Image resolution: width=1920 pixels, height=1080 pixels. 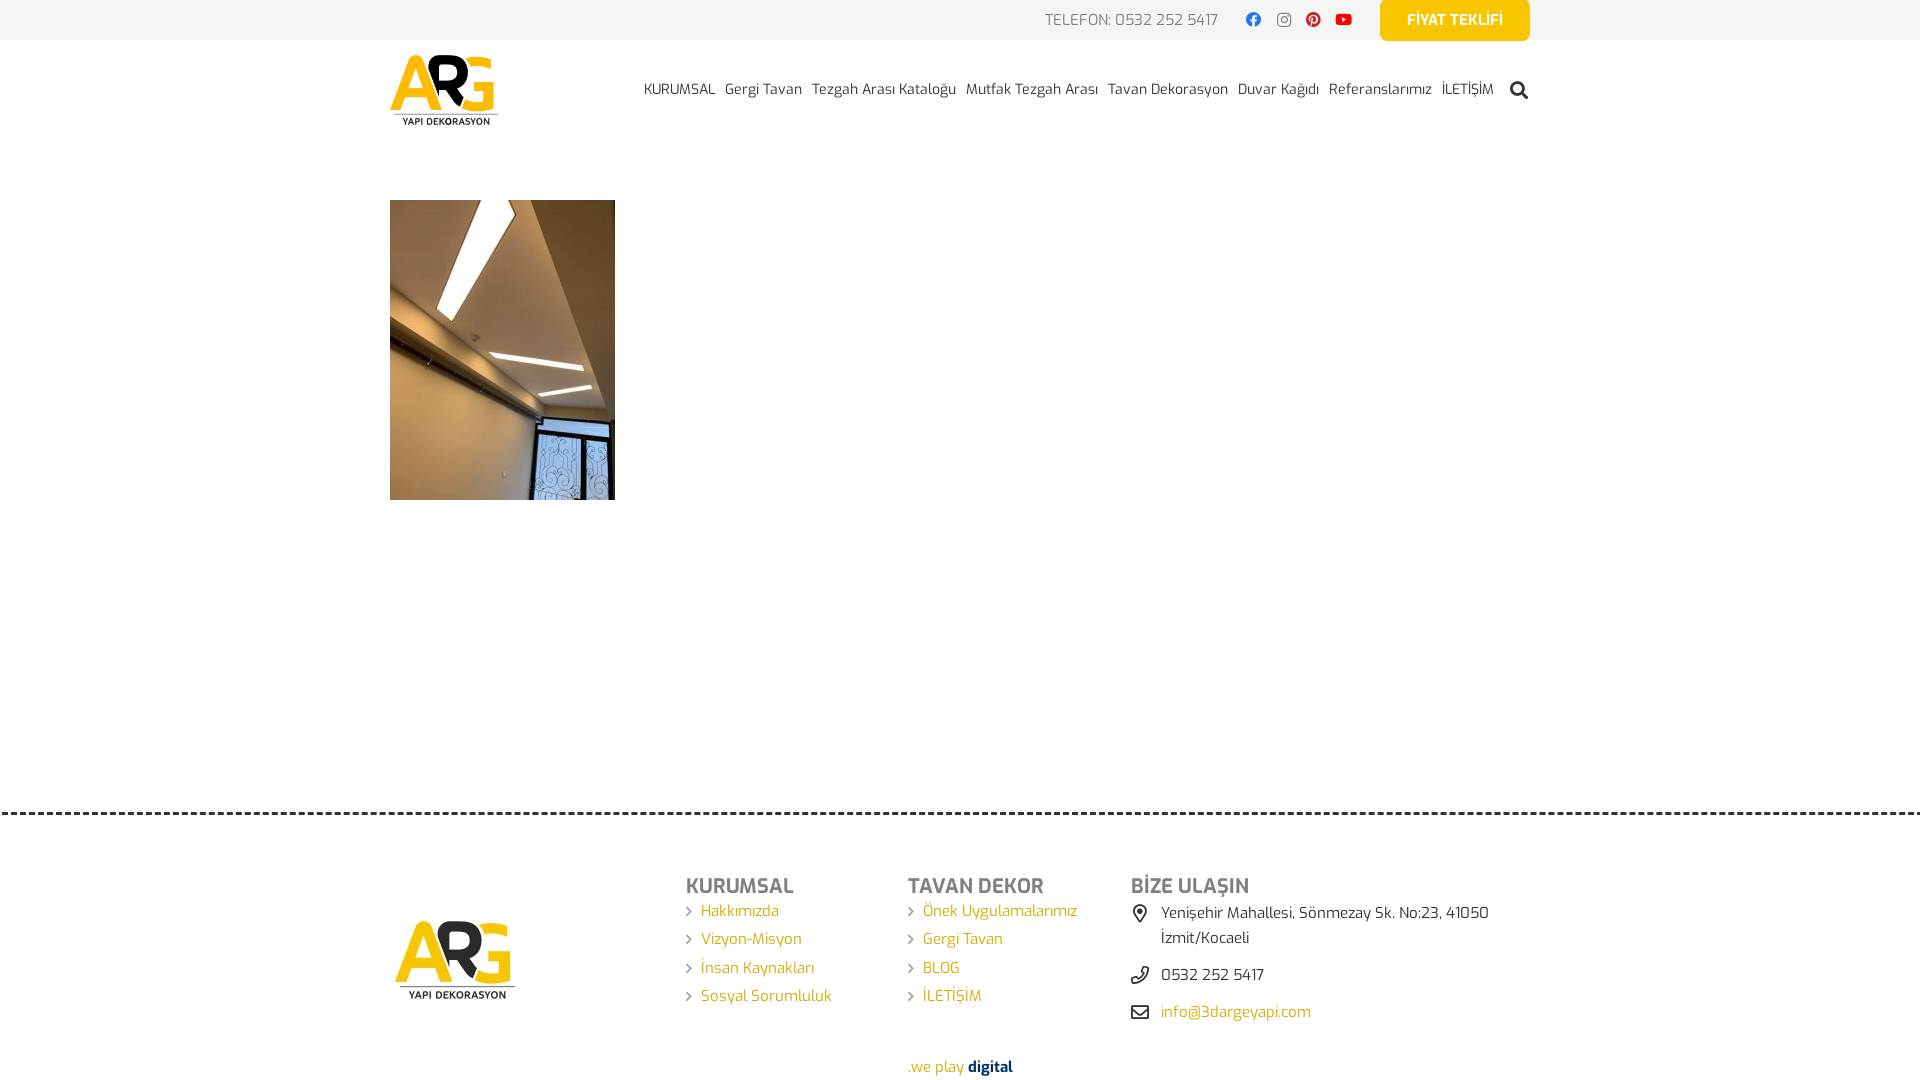 What do you see at coordinates (1314, 20) in the screenshot?
I see `Pinterest` at bounding box center [1314, 20].